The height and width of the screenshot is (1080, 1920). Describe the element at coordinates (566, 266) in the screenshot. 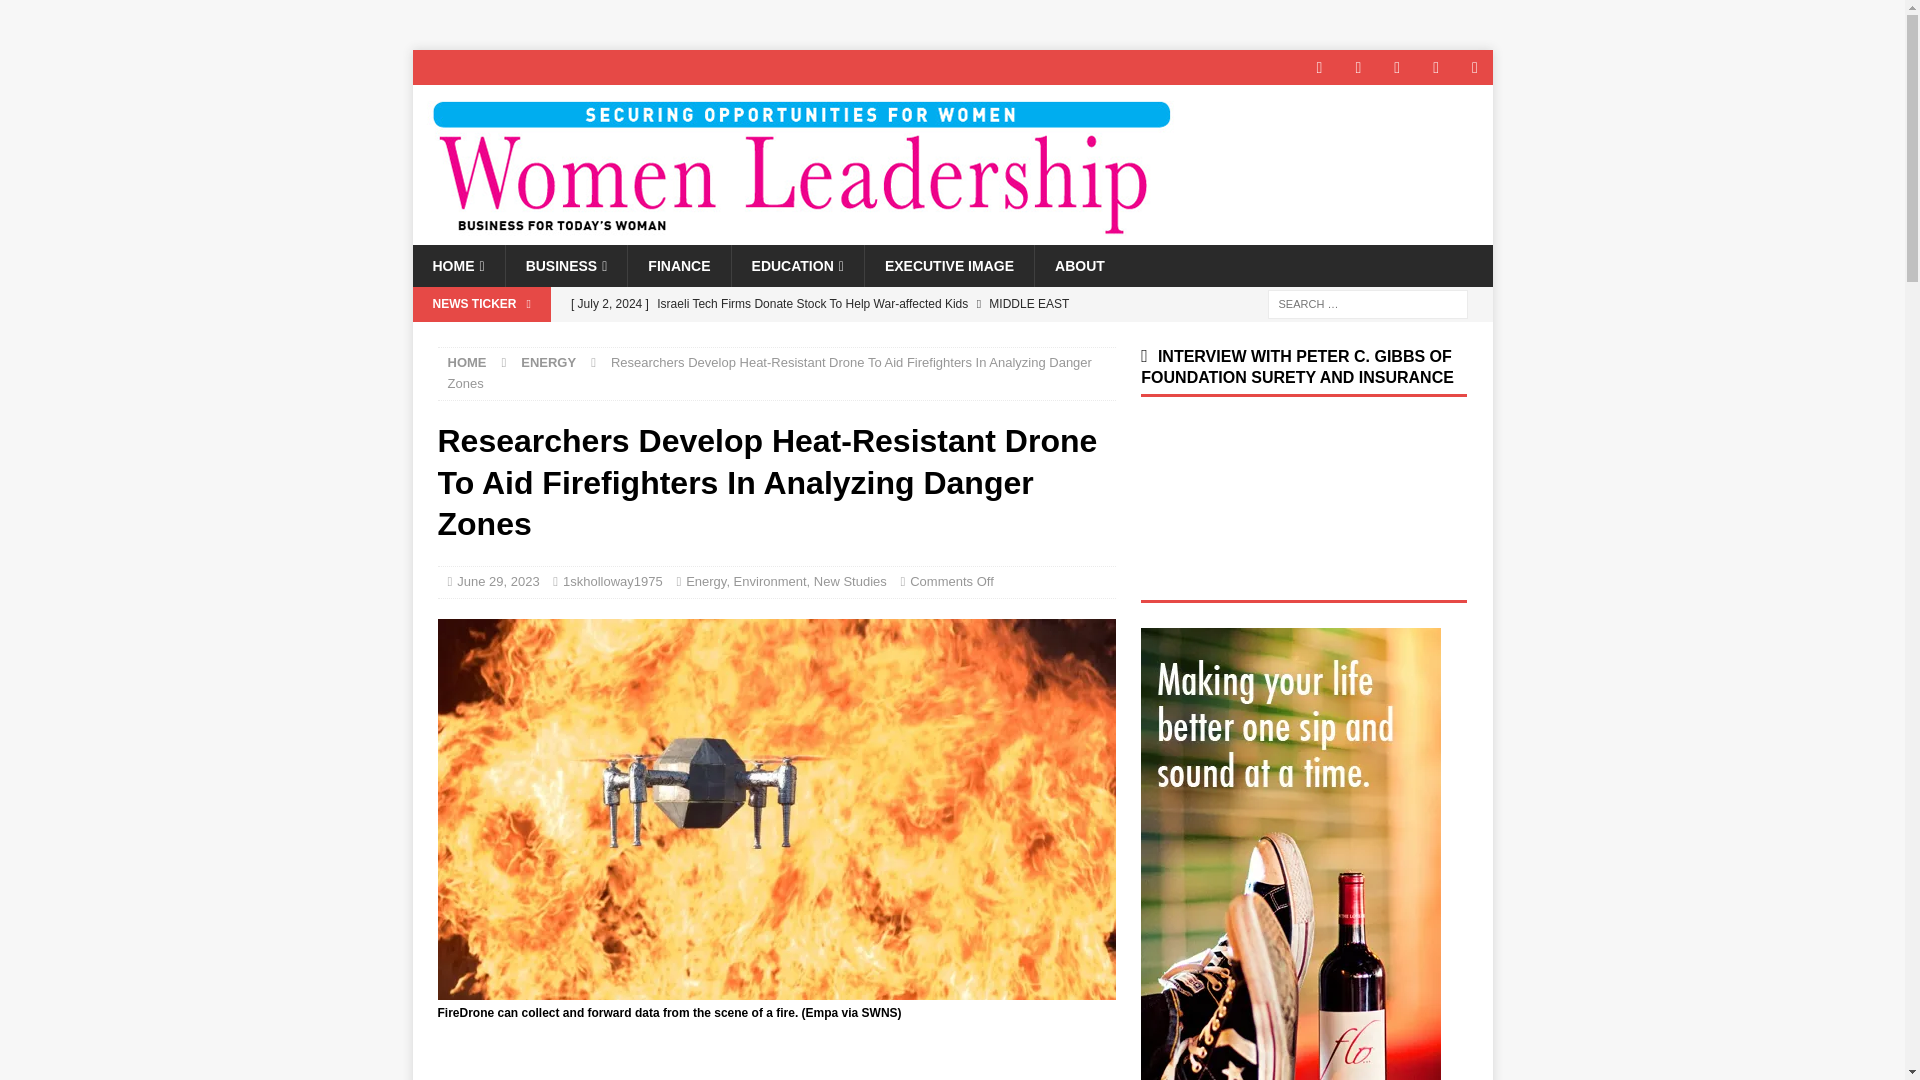

I see `BUSINESS` at that location.